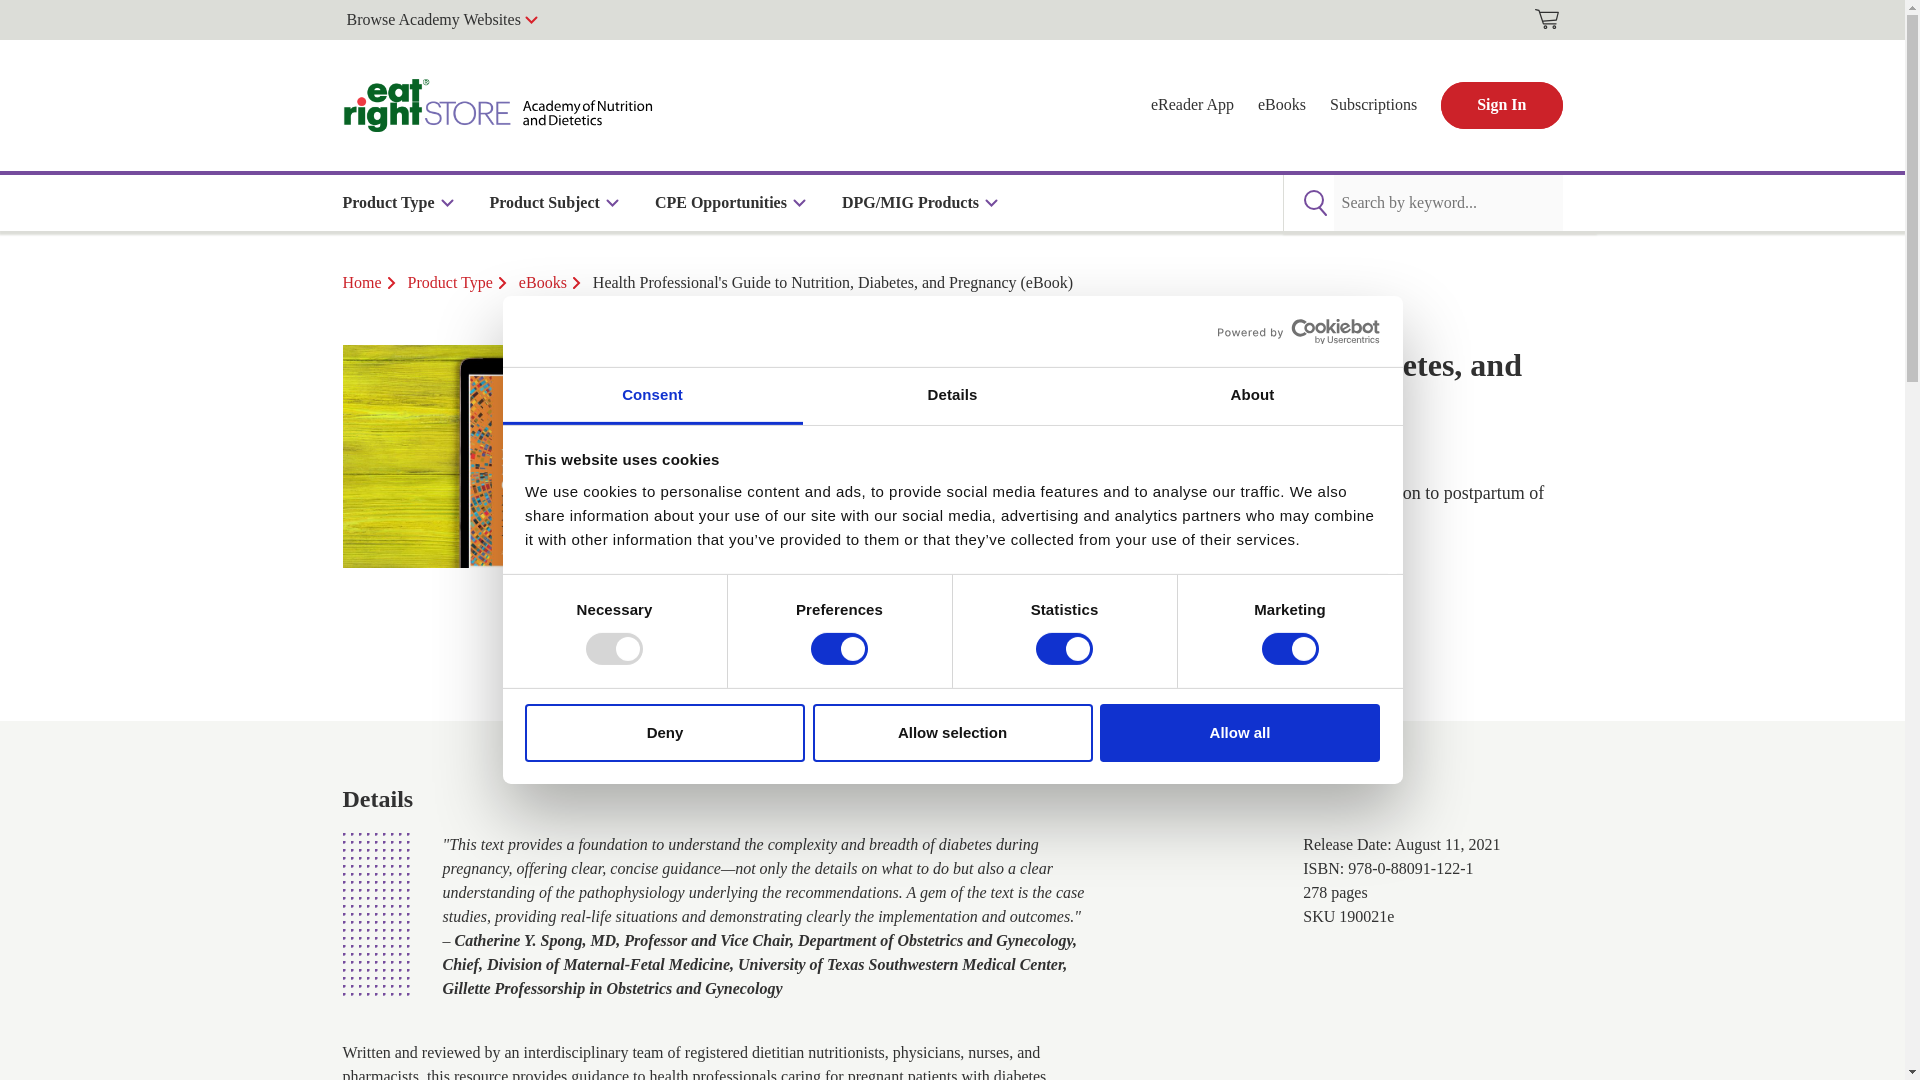 This screenshot has height=1080, width=1920. Describe the element at coordinates (814, 636) in the screenshot. I see `1` at that location.